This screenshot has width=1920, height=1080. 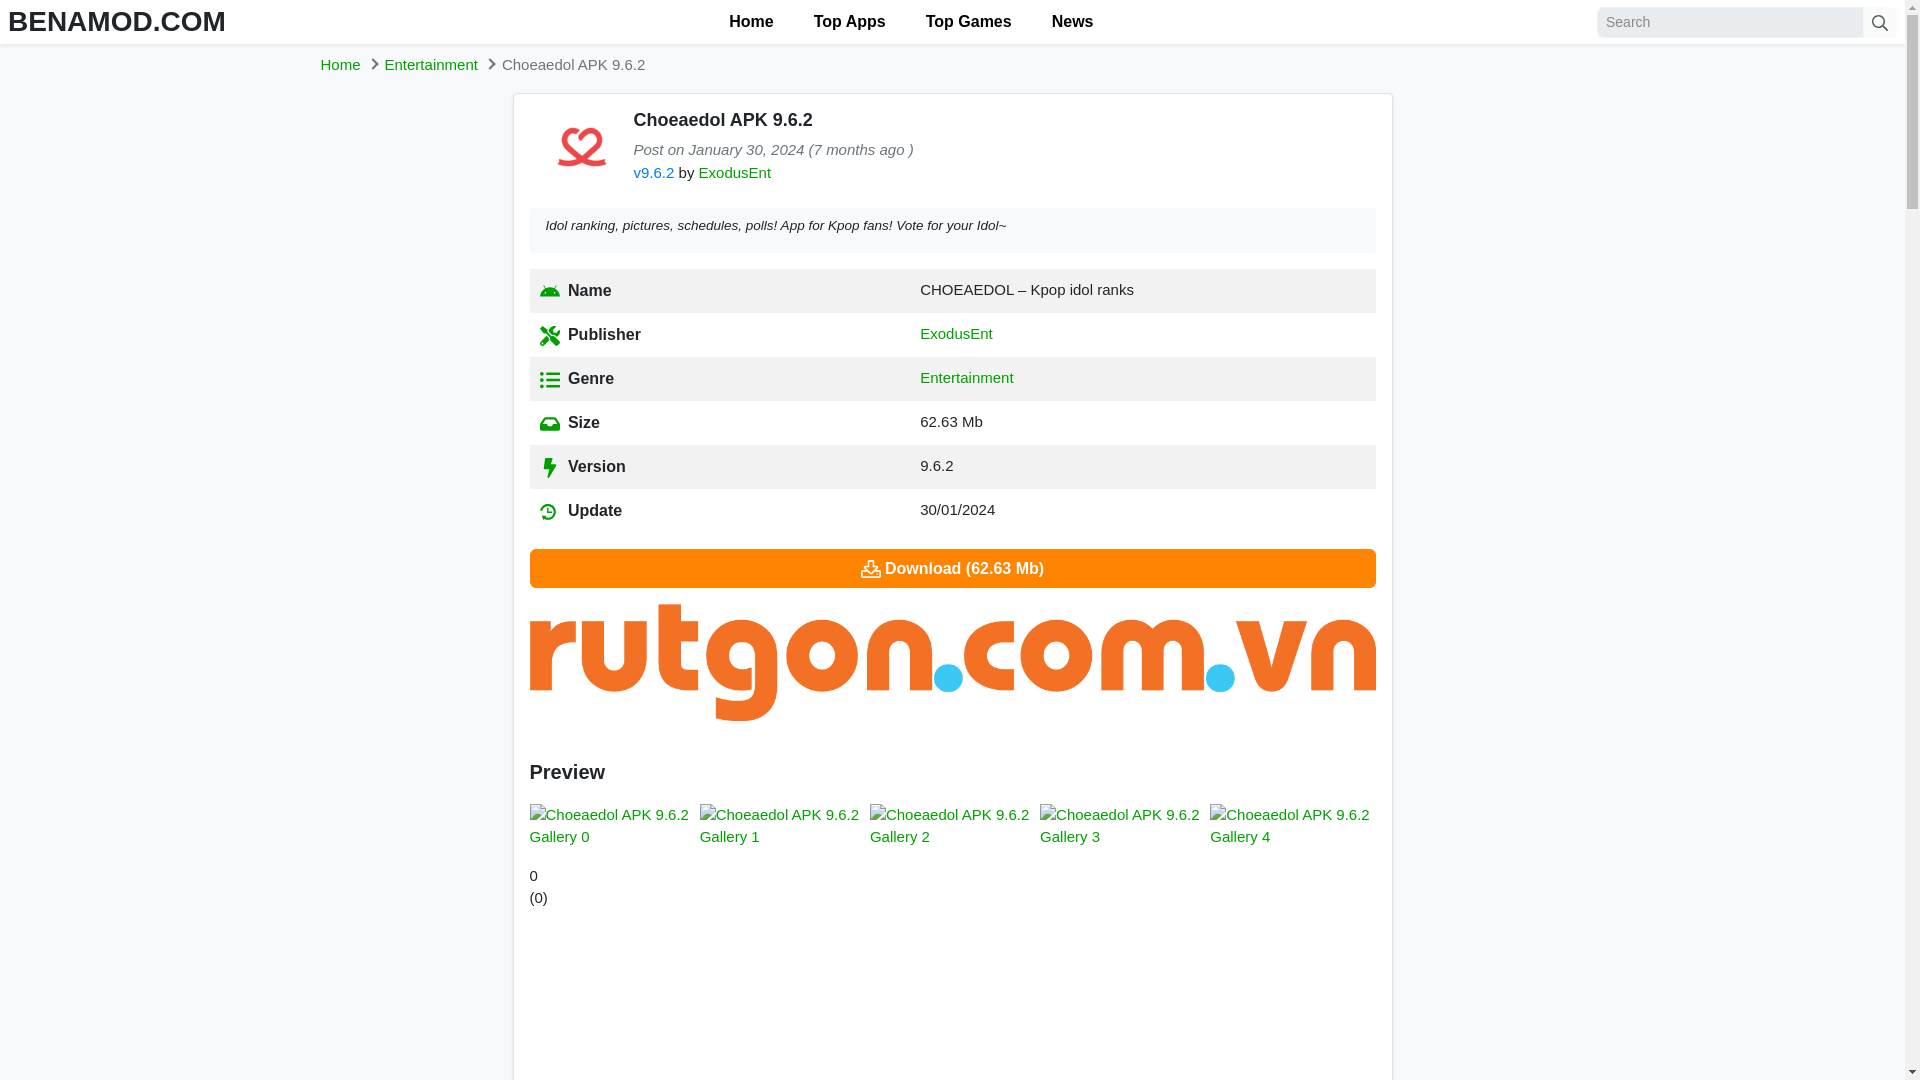 I want to click on ExodusEnt, so click(x=734, y=172).